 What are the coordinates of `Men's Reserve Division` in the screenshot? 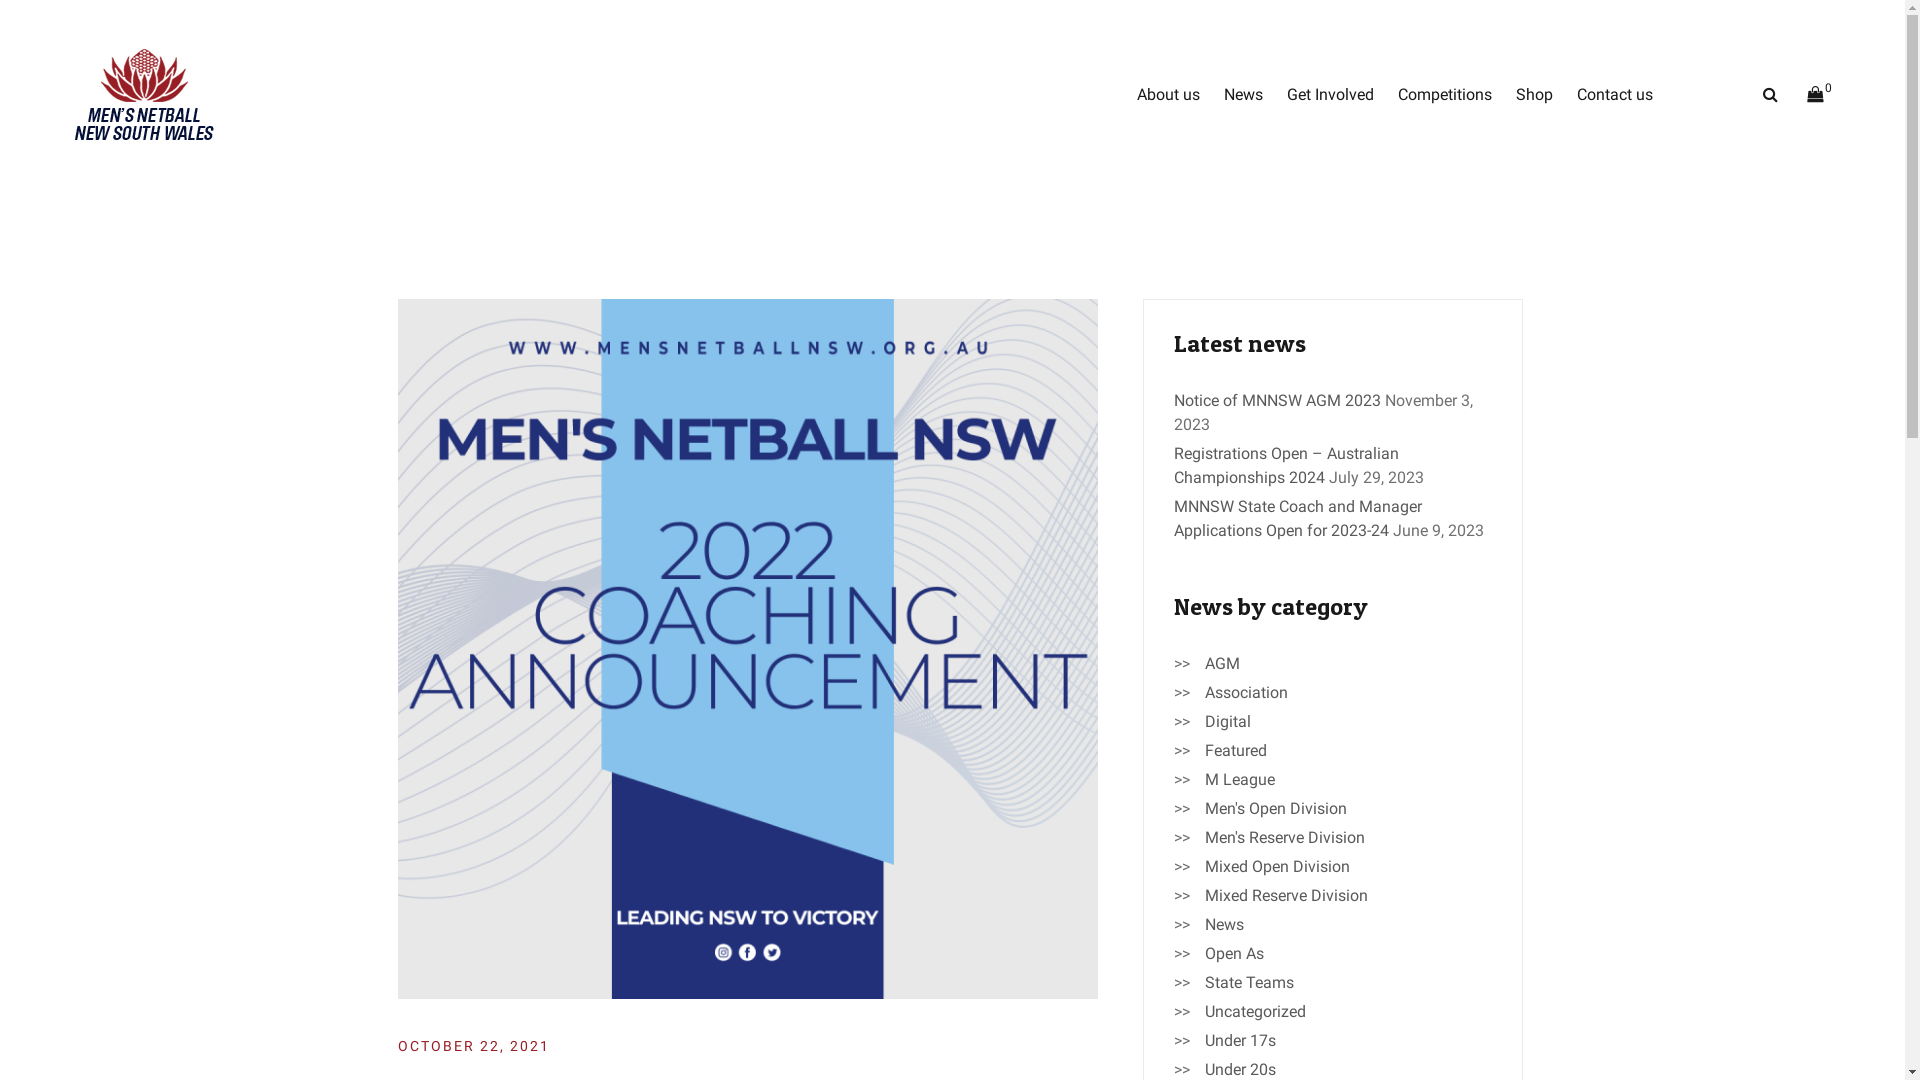 It's located at (1284, 838).